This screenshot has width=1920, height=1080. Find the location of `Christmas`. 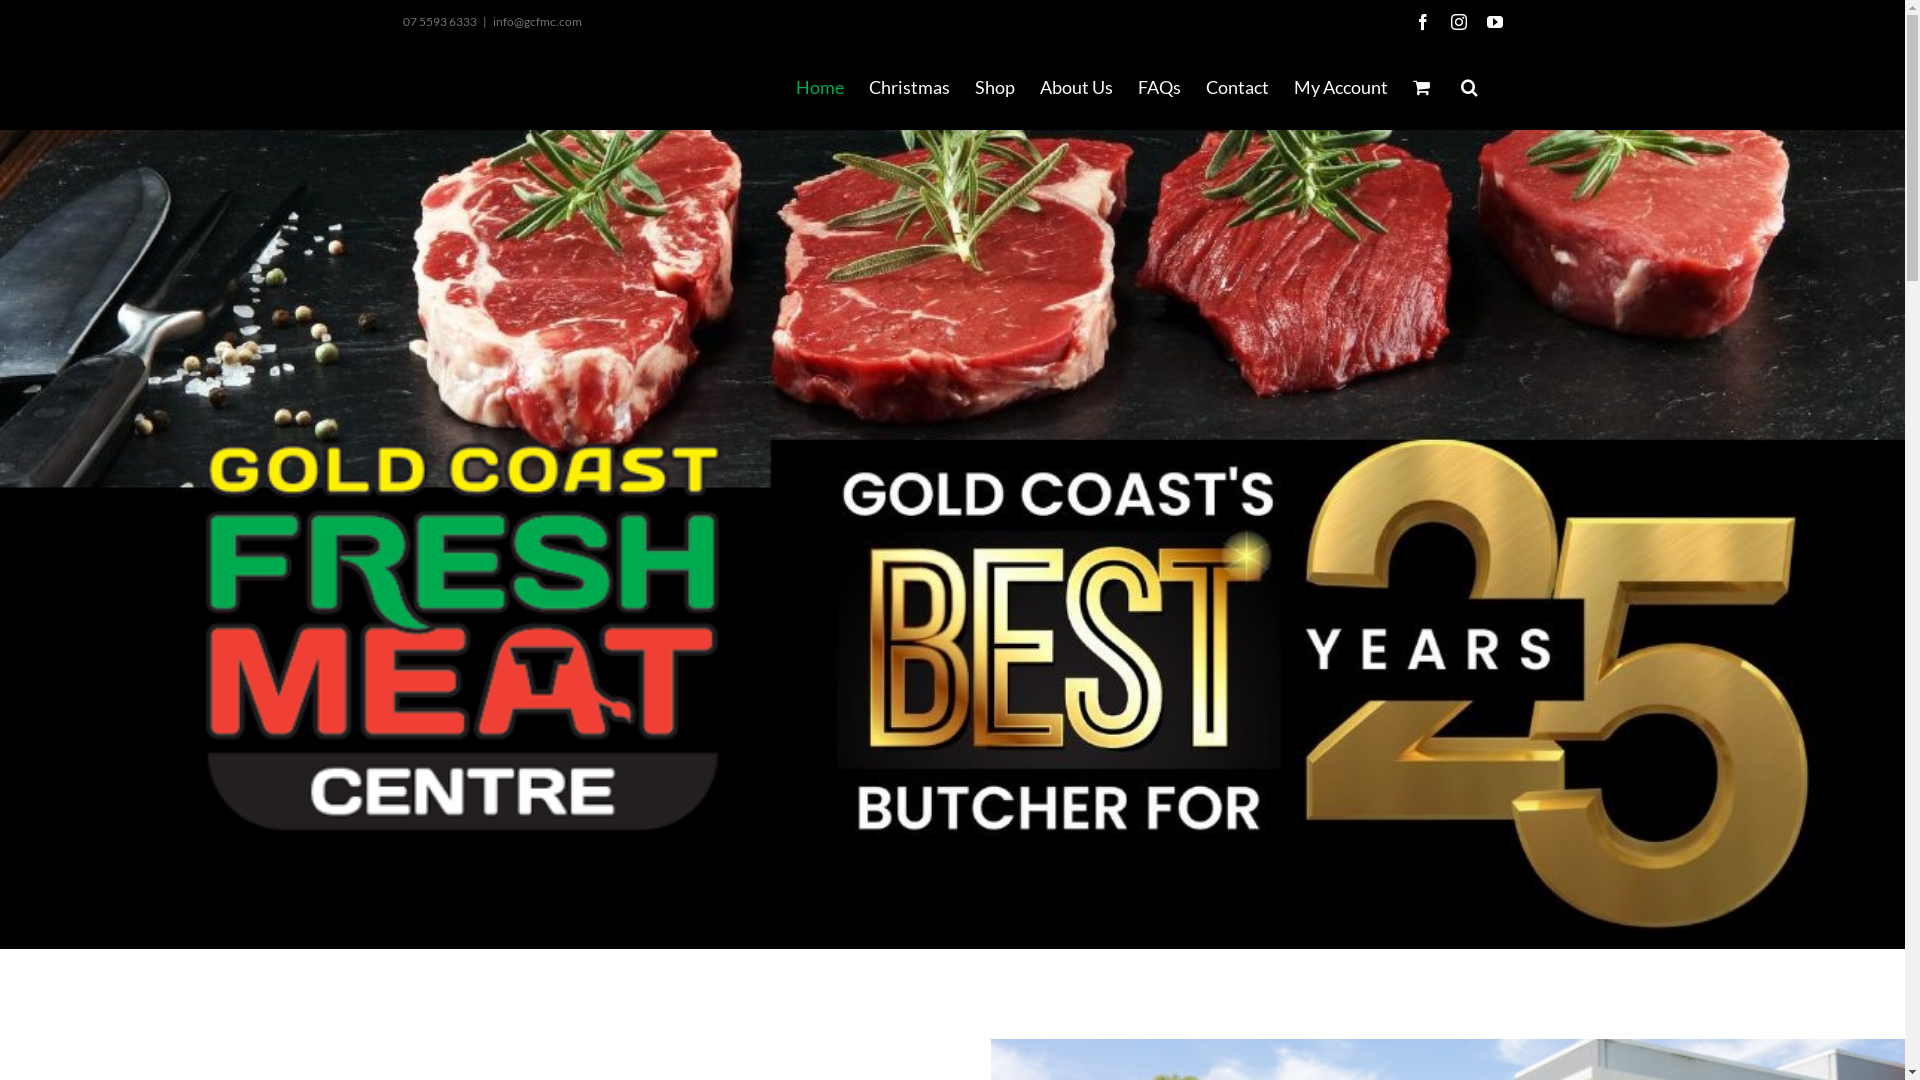

Christmas is located at coordinates (908, 87).